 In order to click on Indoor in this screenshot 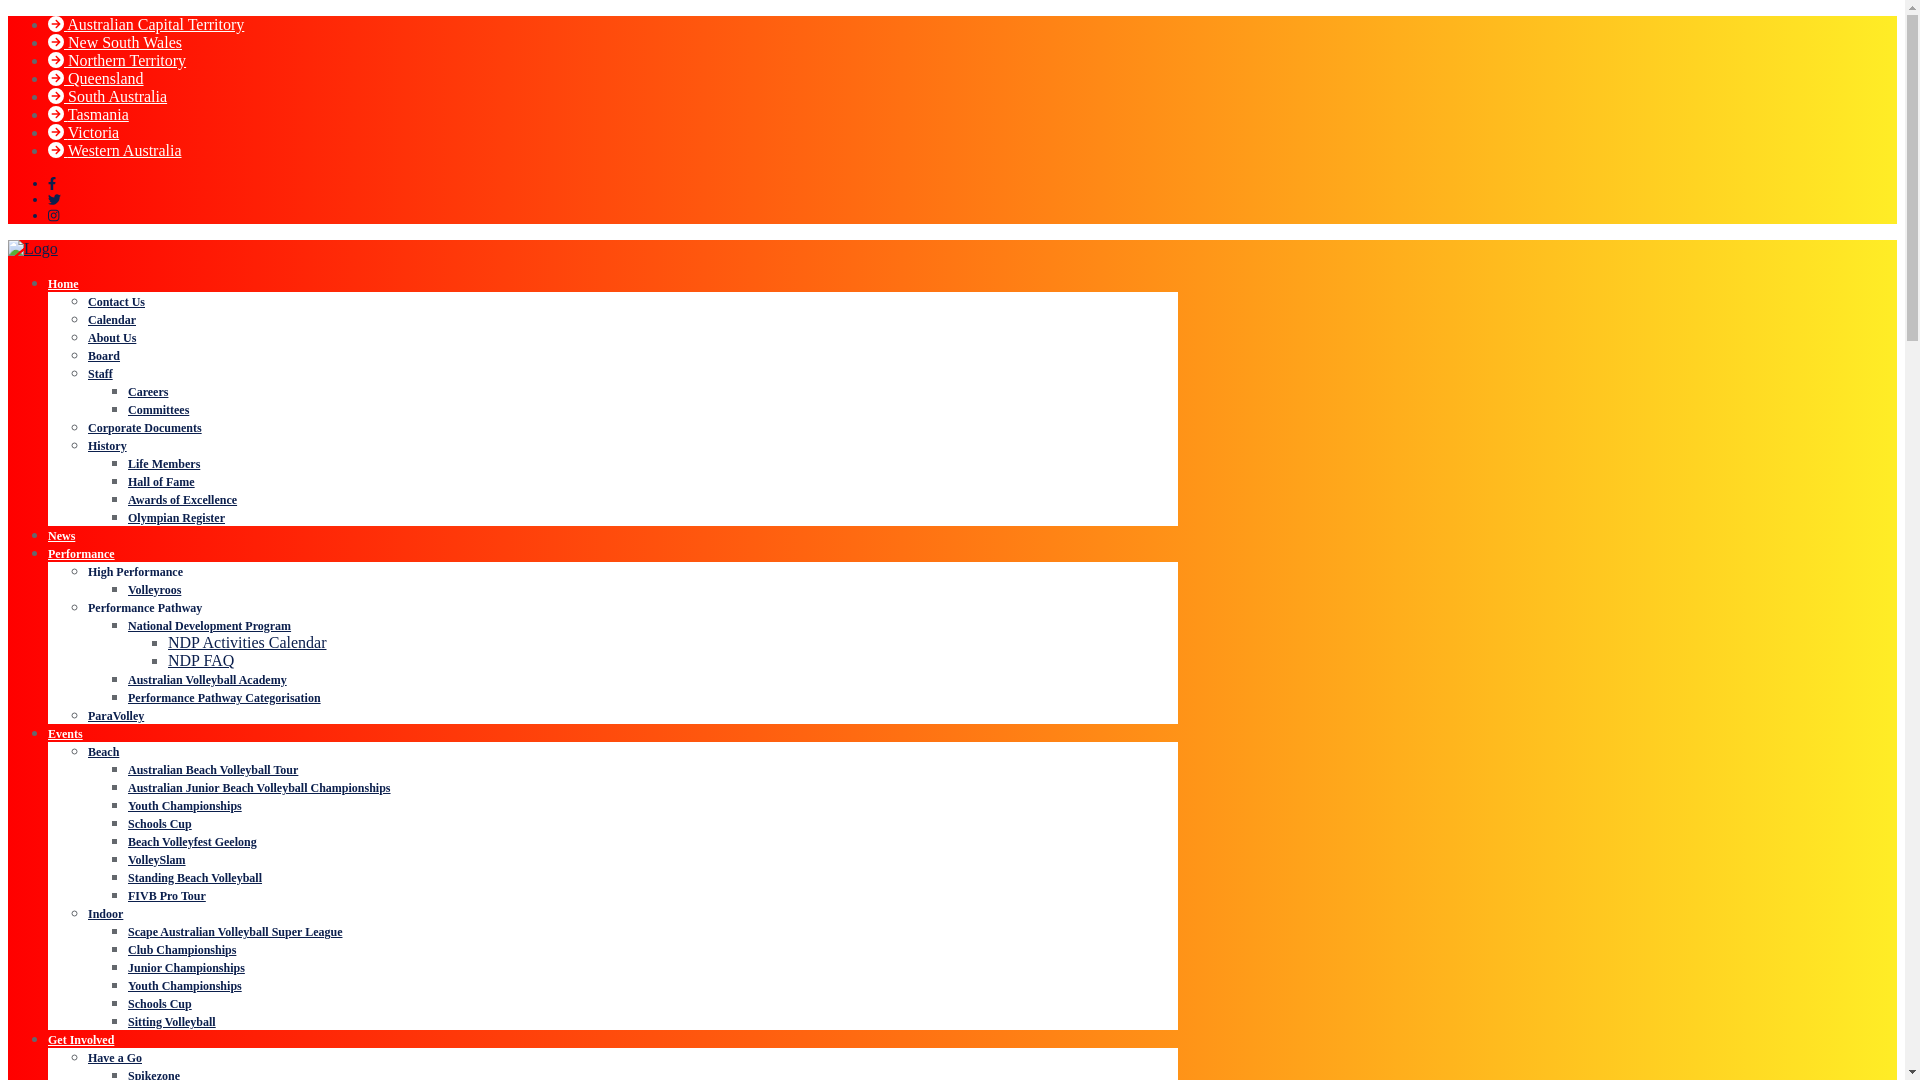, I will do `click(105, 914)`.